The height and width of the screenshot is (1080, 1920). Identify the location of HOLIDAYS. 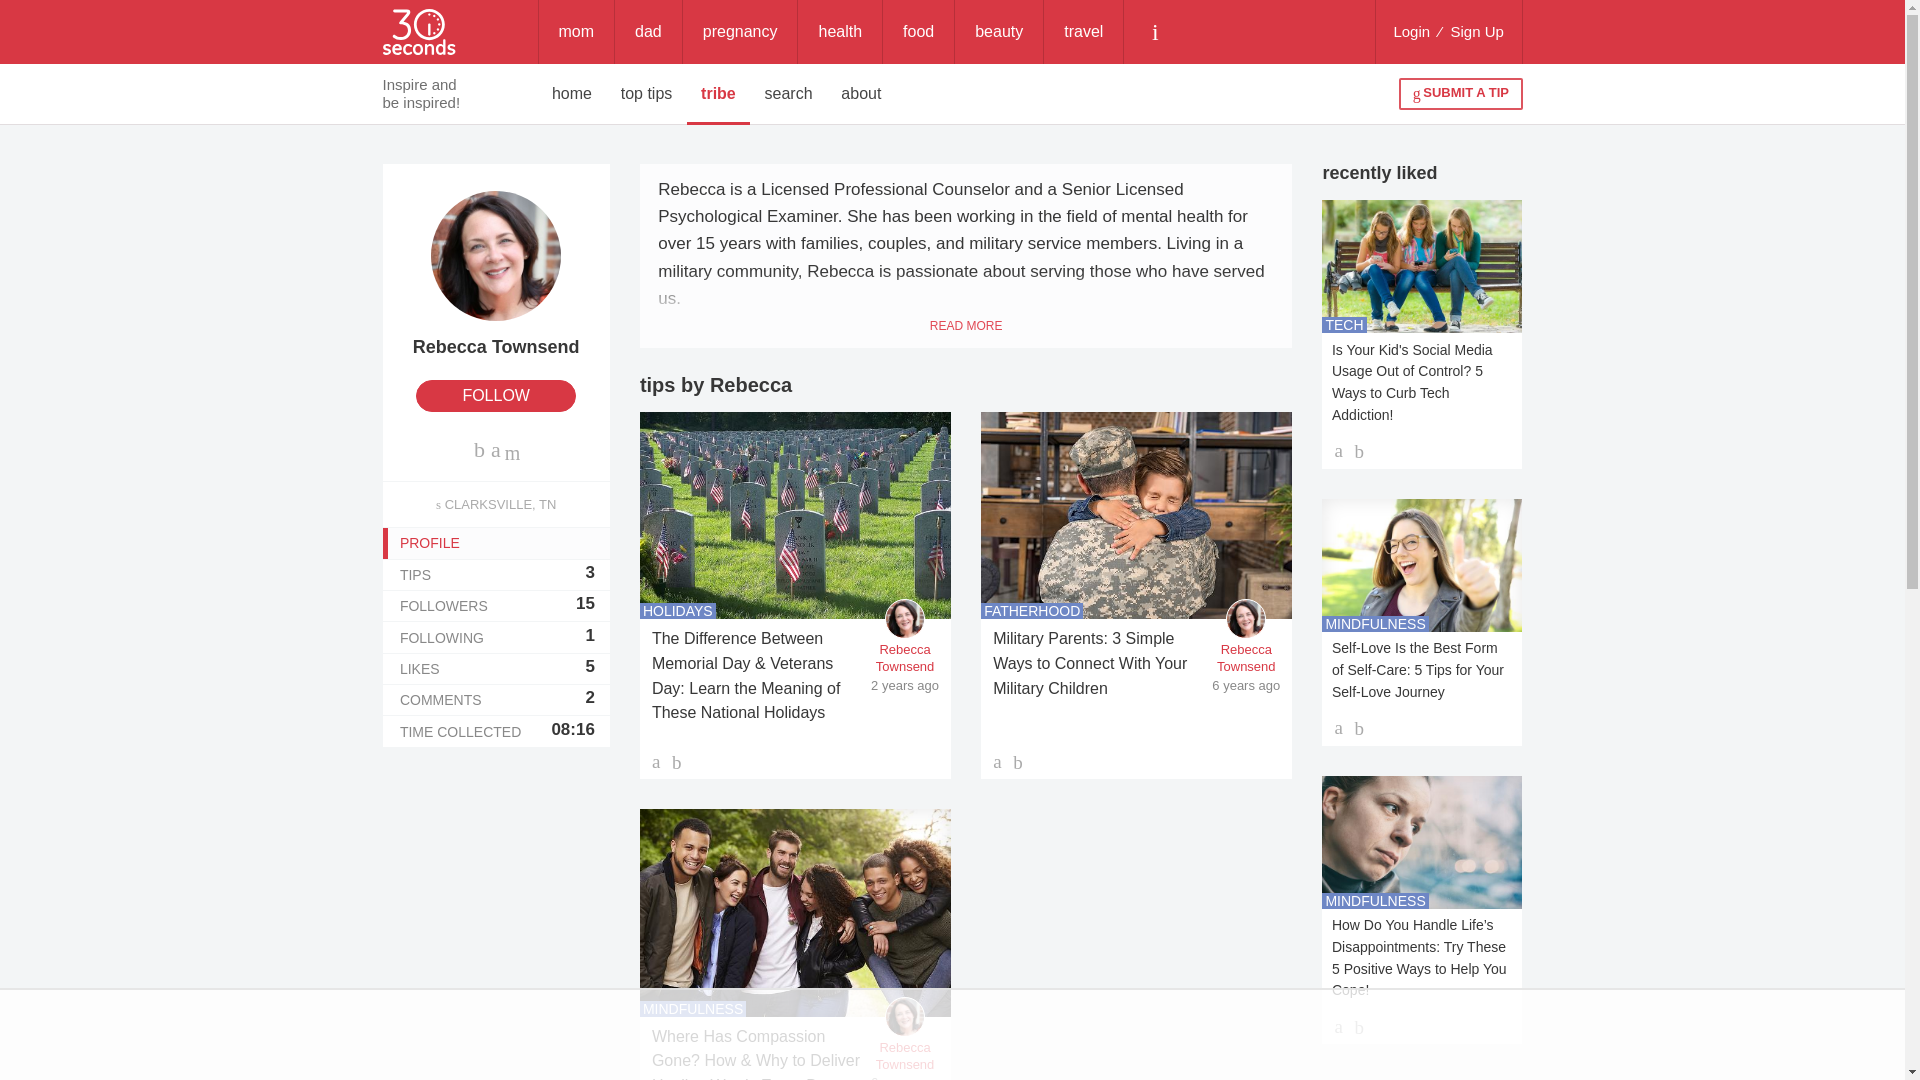
(1411, 32).